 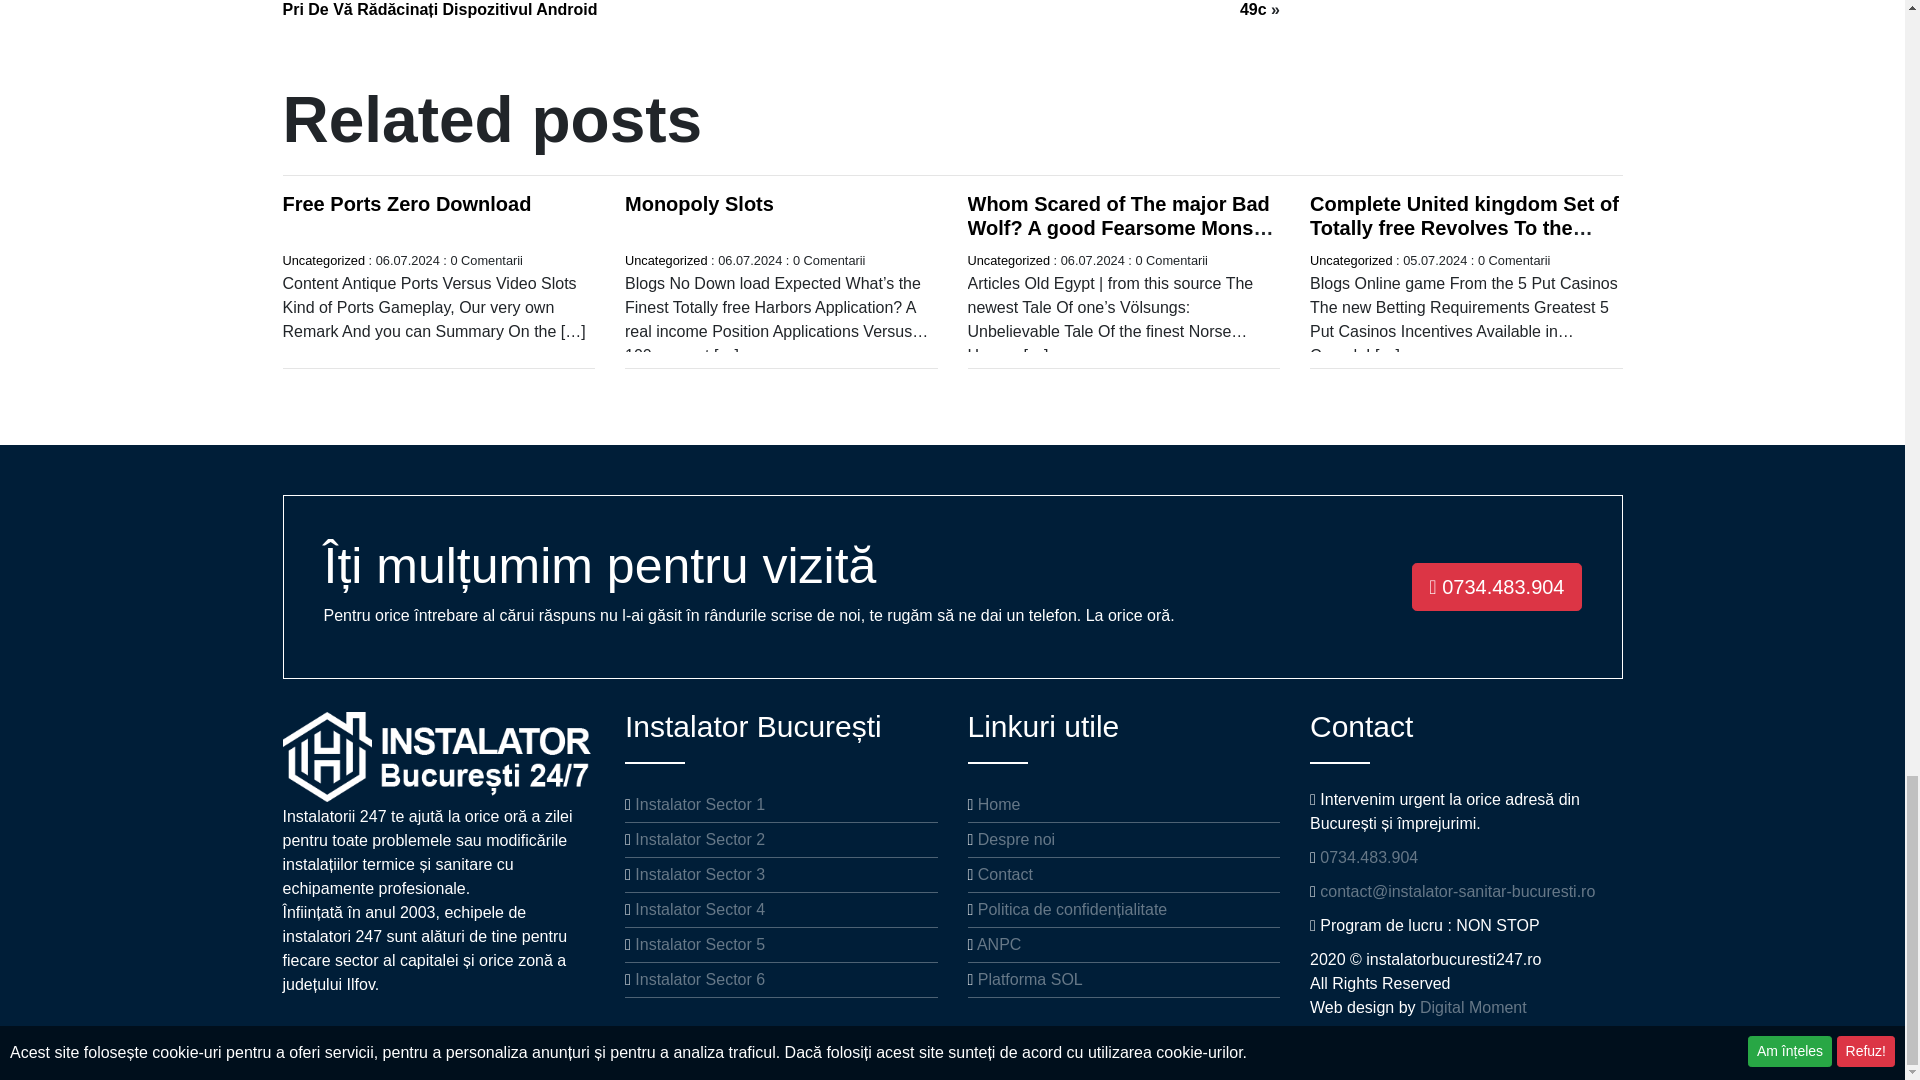 I want to click on Instalator Sector 2, so click(x=700, y=838).